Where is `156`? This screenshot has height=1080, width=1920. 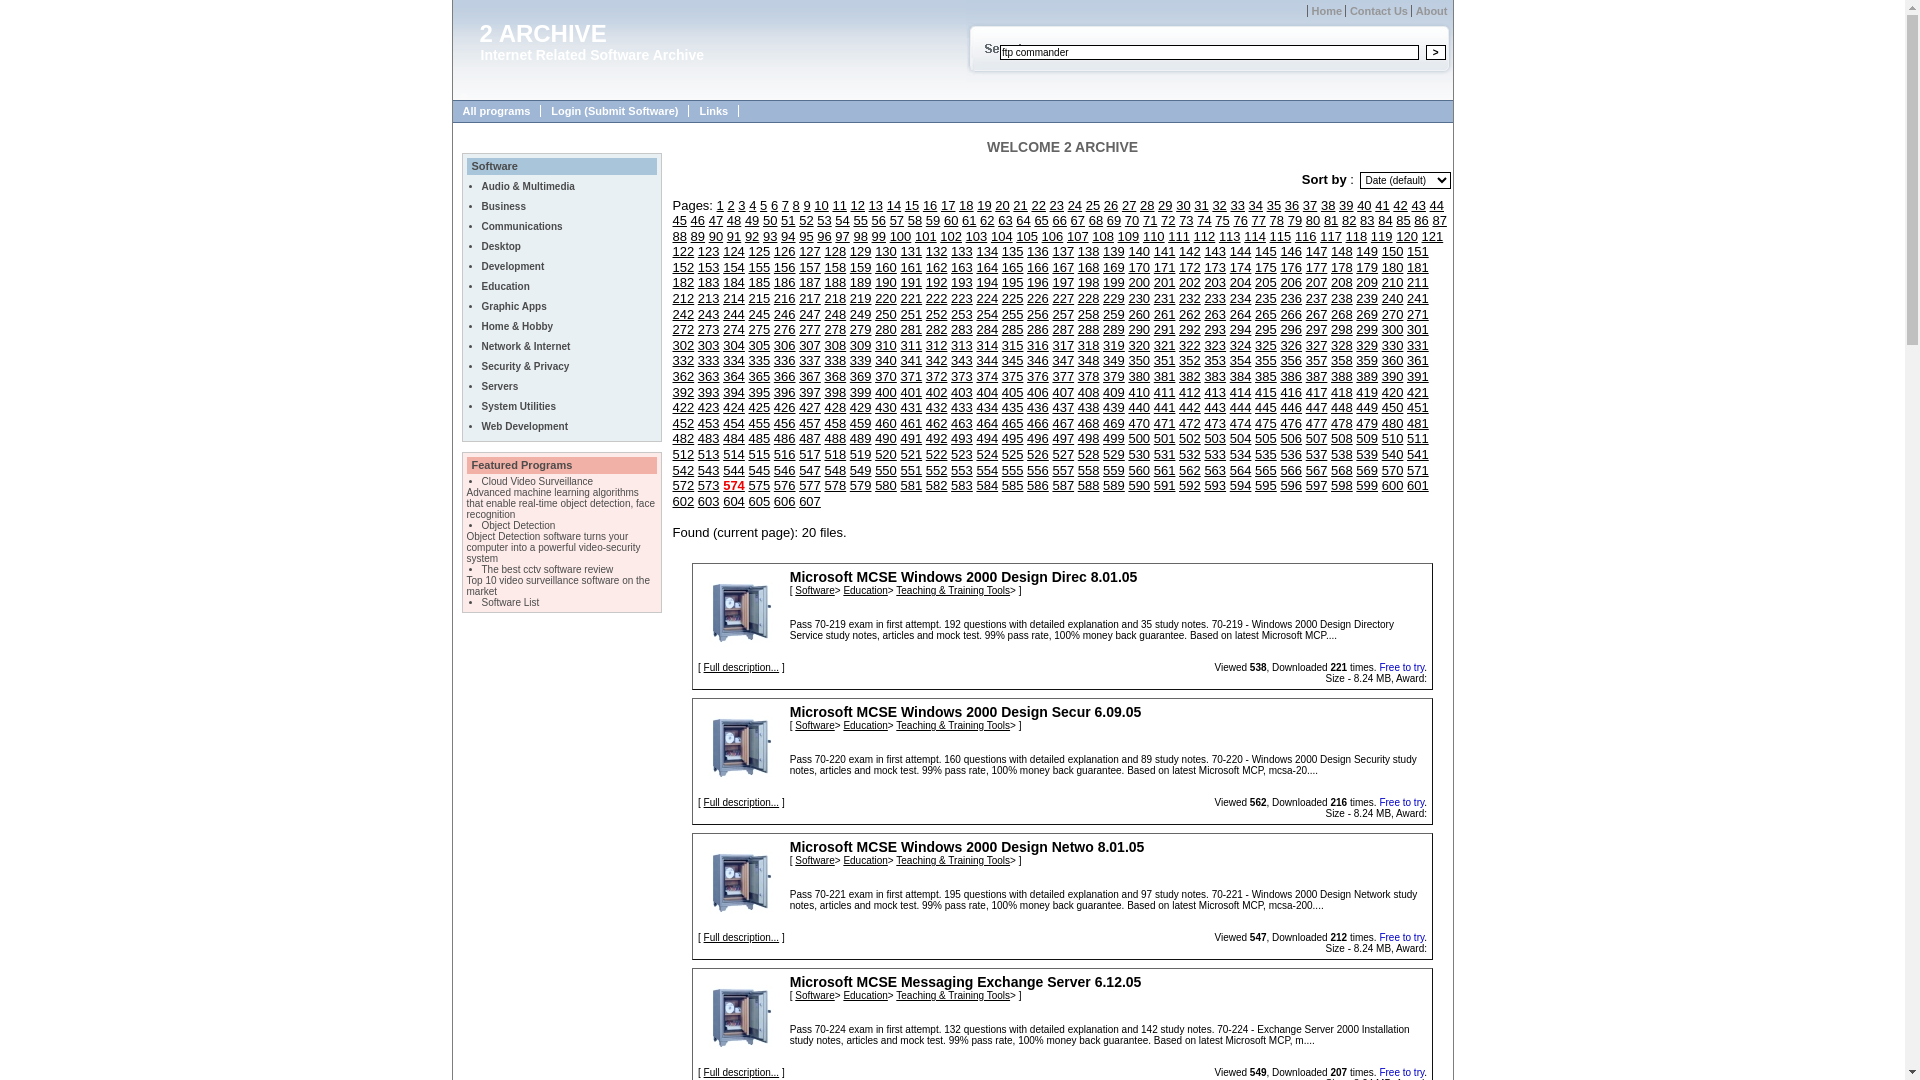
156 is located at coordinates (785, 268).